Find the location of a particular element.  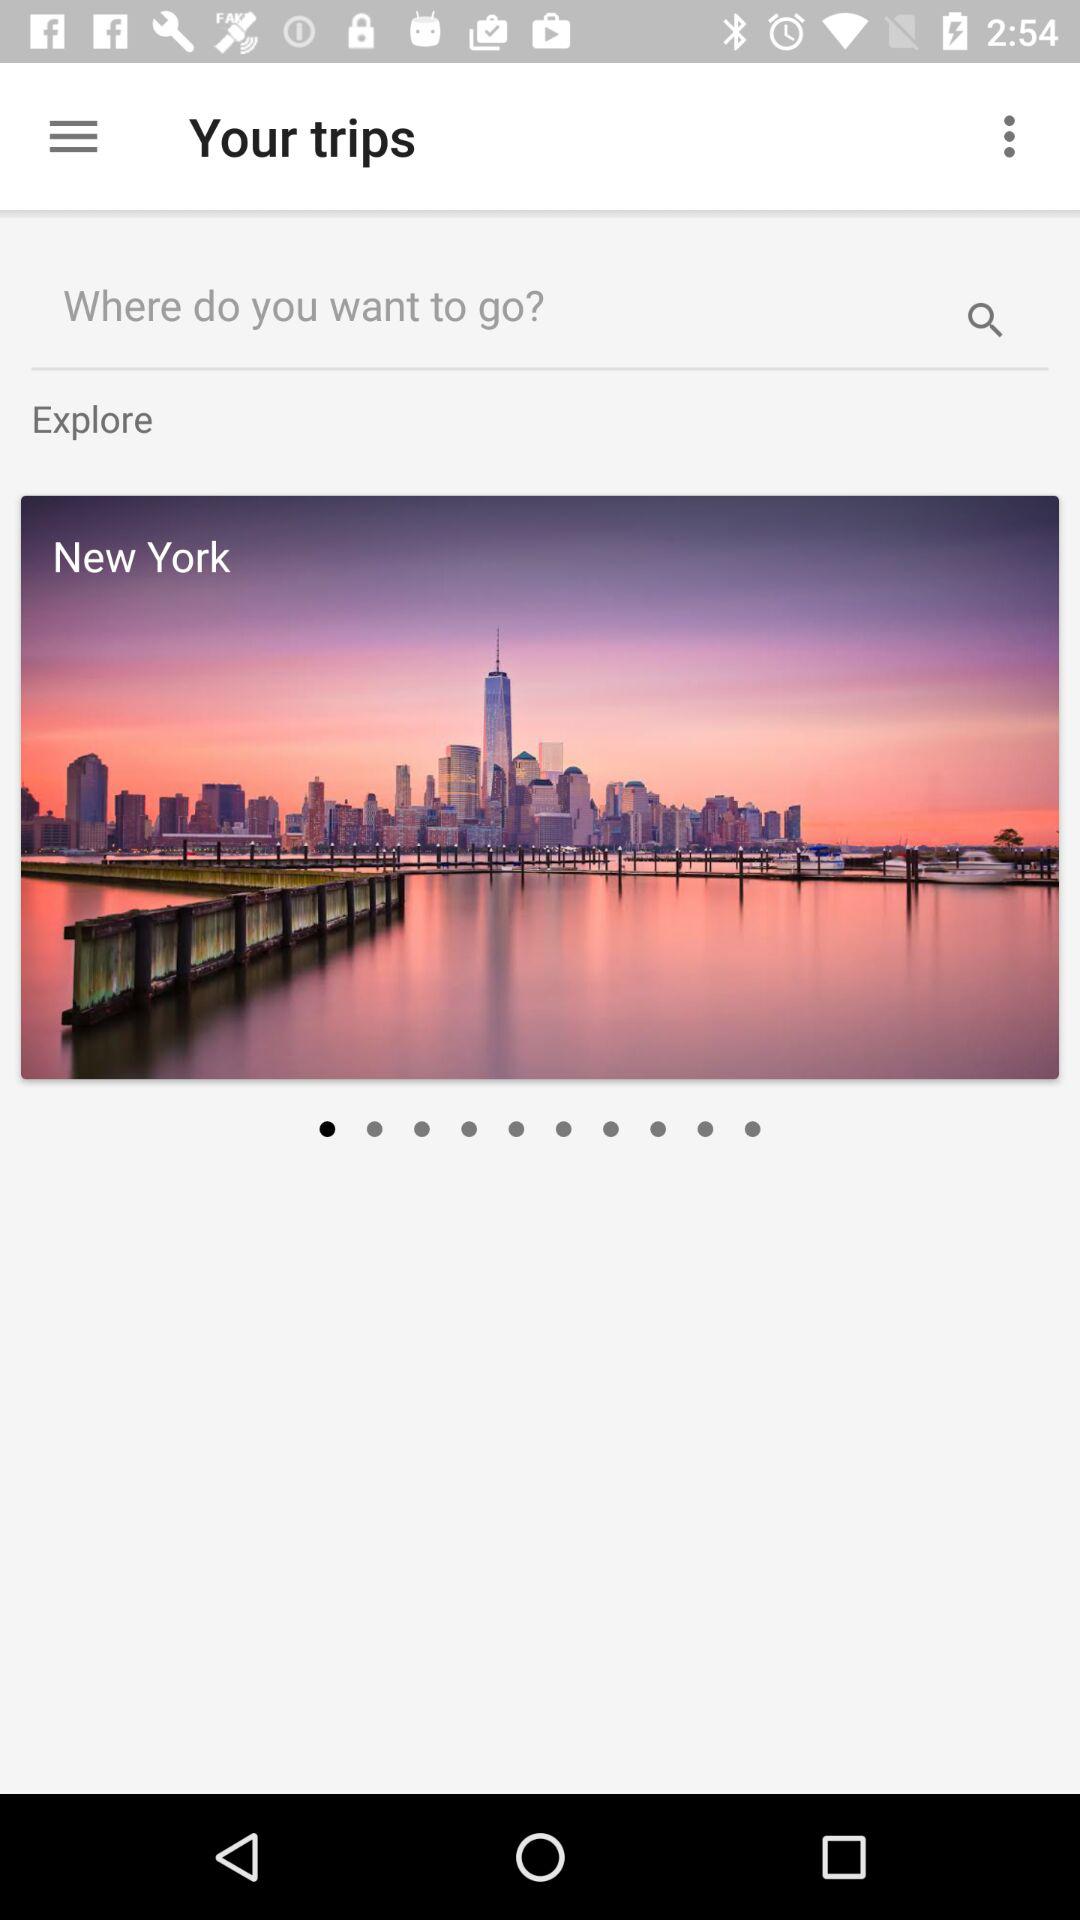

choose icon on the right is located at coordinates (752, 1129).